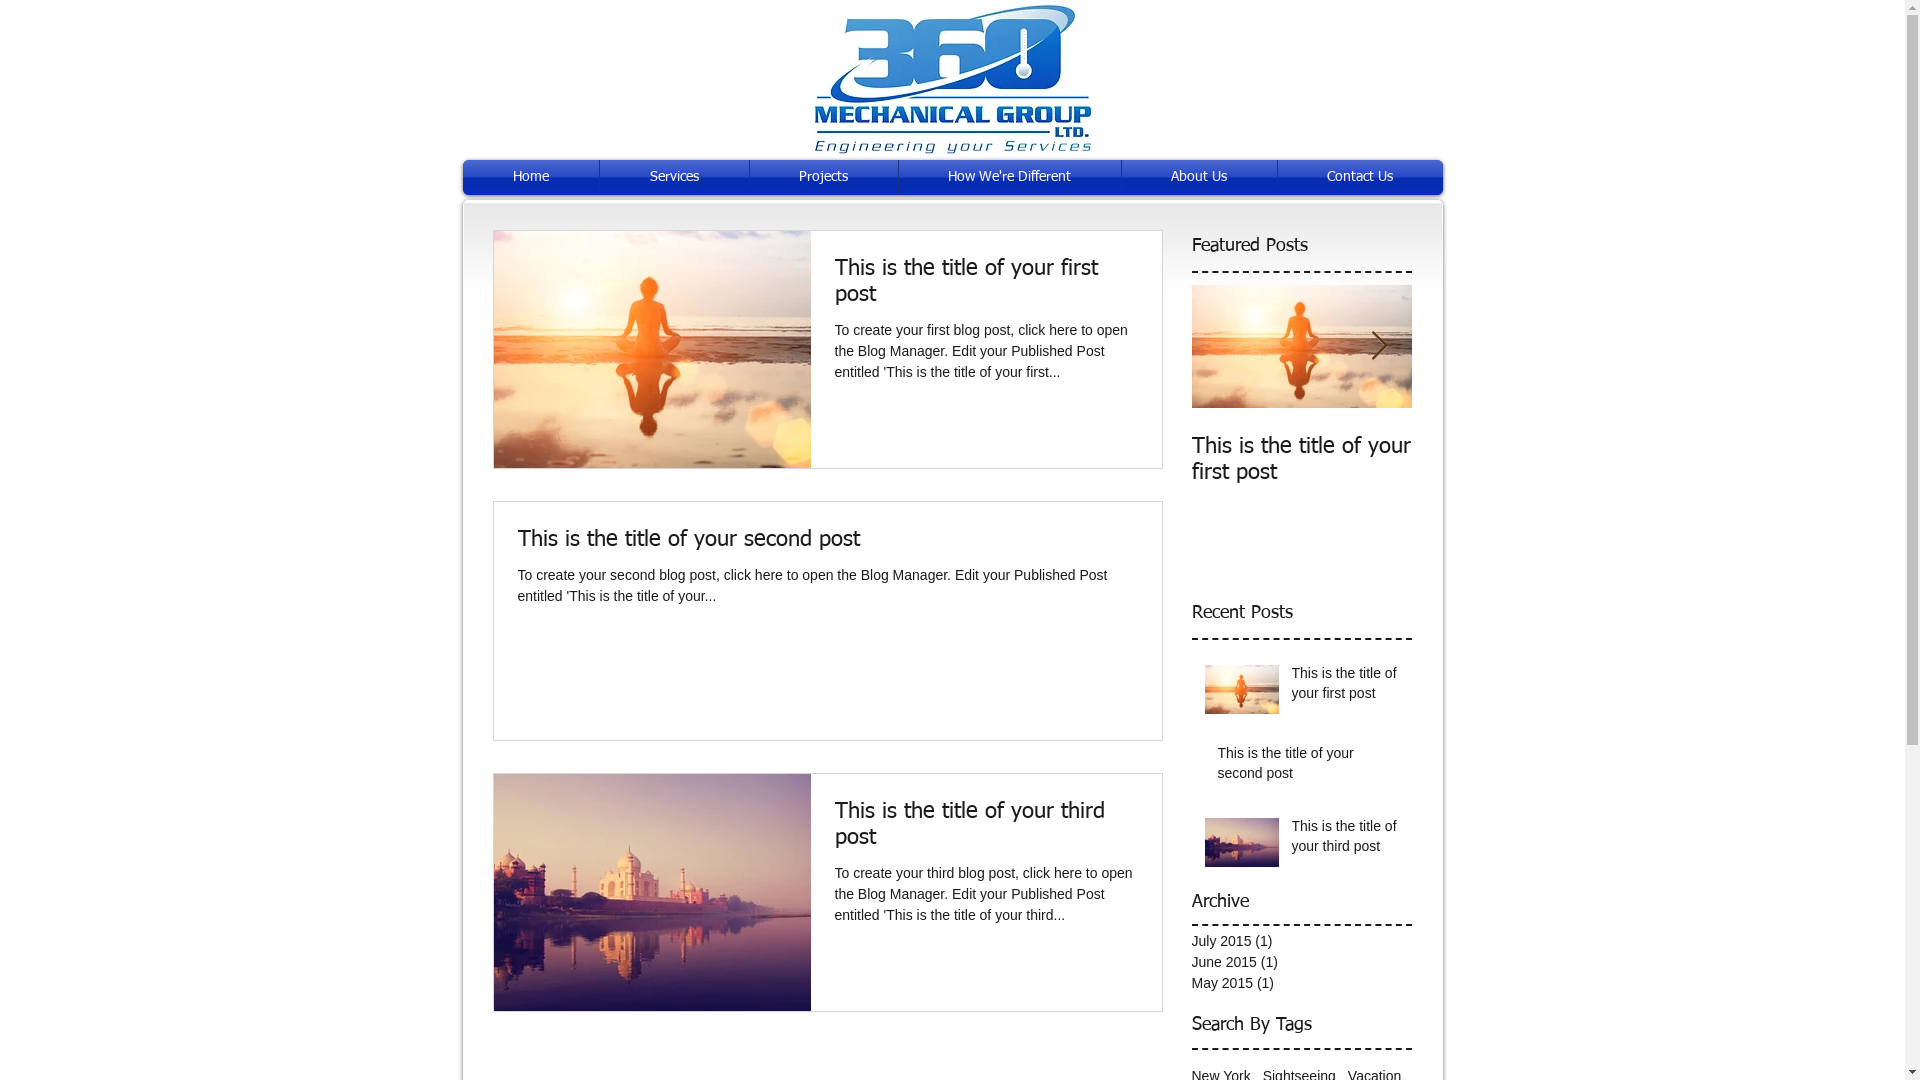 The image size is (1920, 1080). What do you see at coordinates (824, 178) in the screenshot?
I see `Projects` at bounding box center [824, 178].